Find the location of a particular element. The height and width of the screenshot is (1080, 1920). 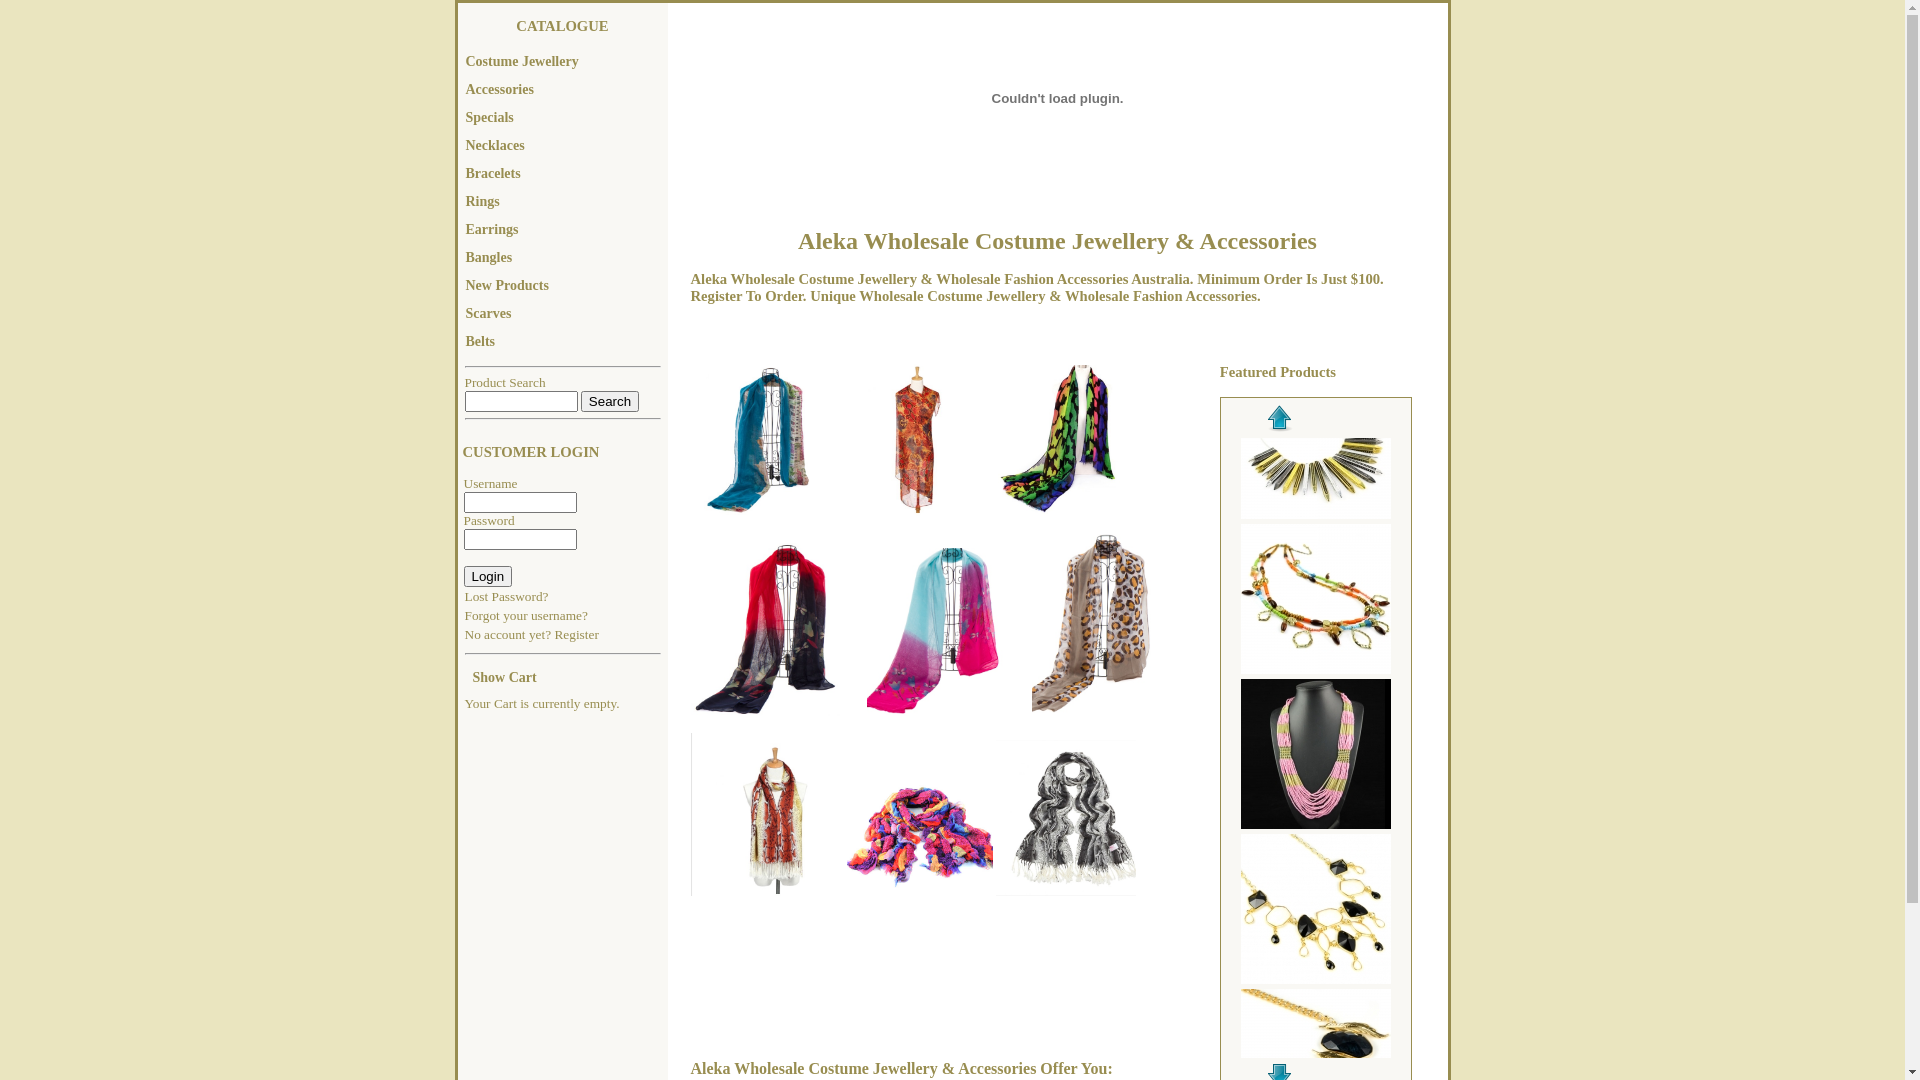

Necklaces is located at coordinates (563, 147).